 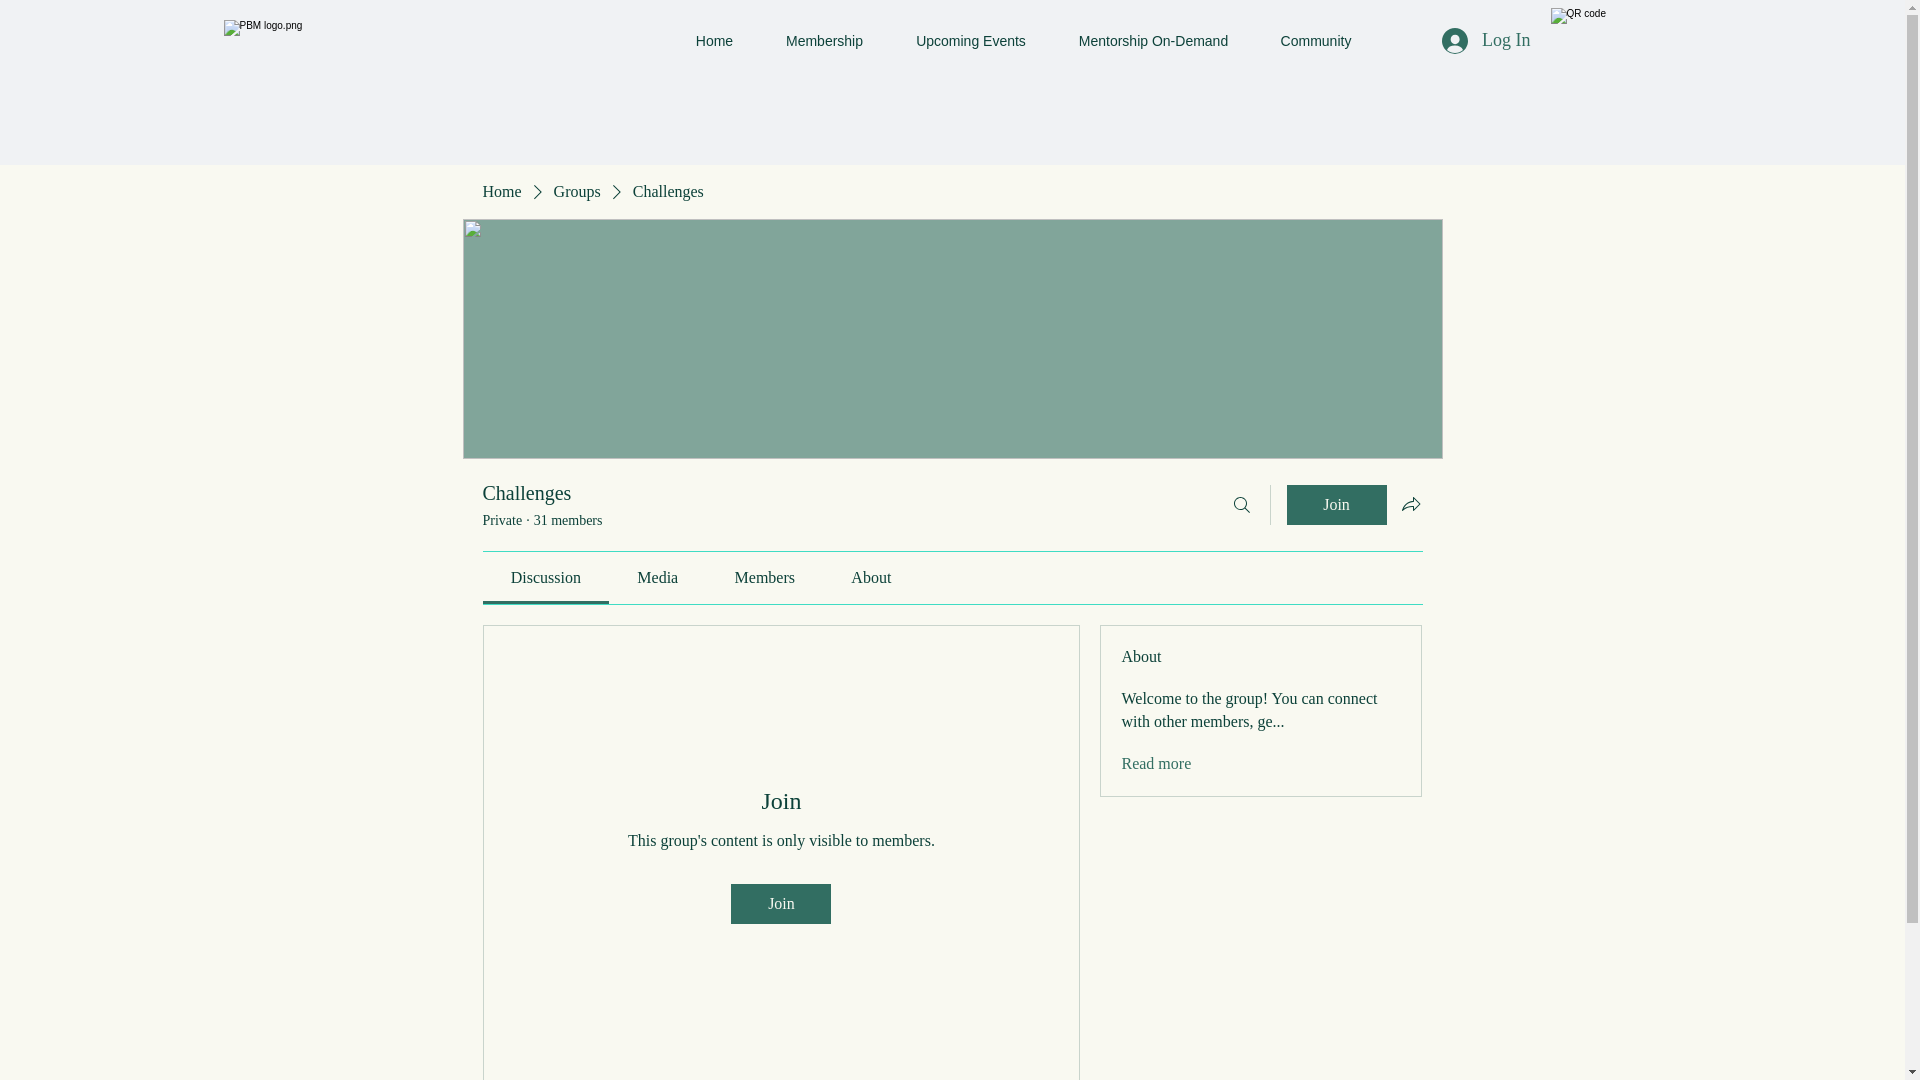 What do you see at coordinates (1314, 40) in the screenshot?
I see `Community` at bounding box center [1314, 40].